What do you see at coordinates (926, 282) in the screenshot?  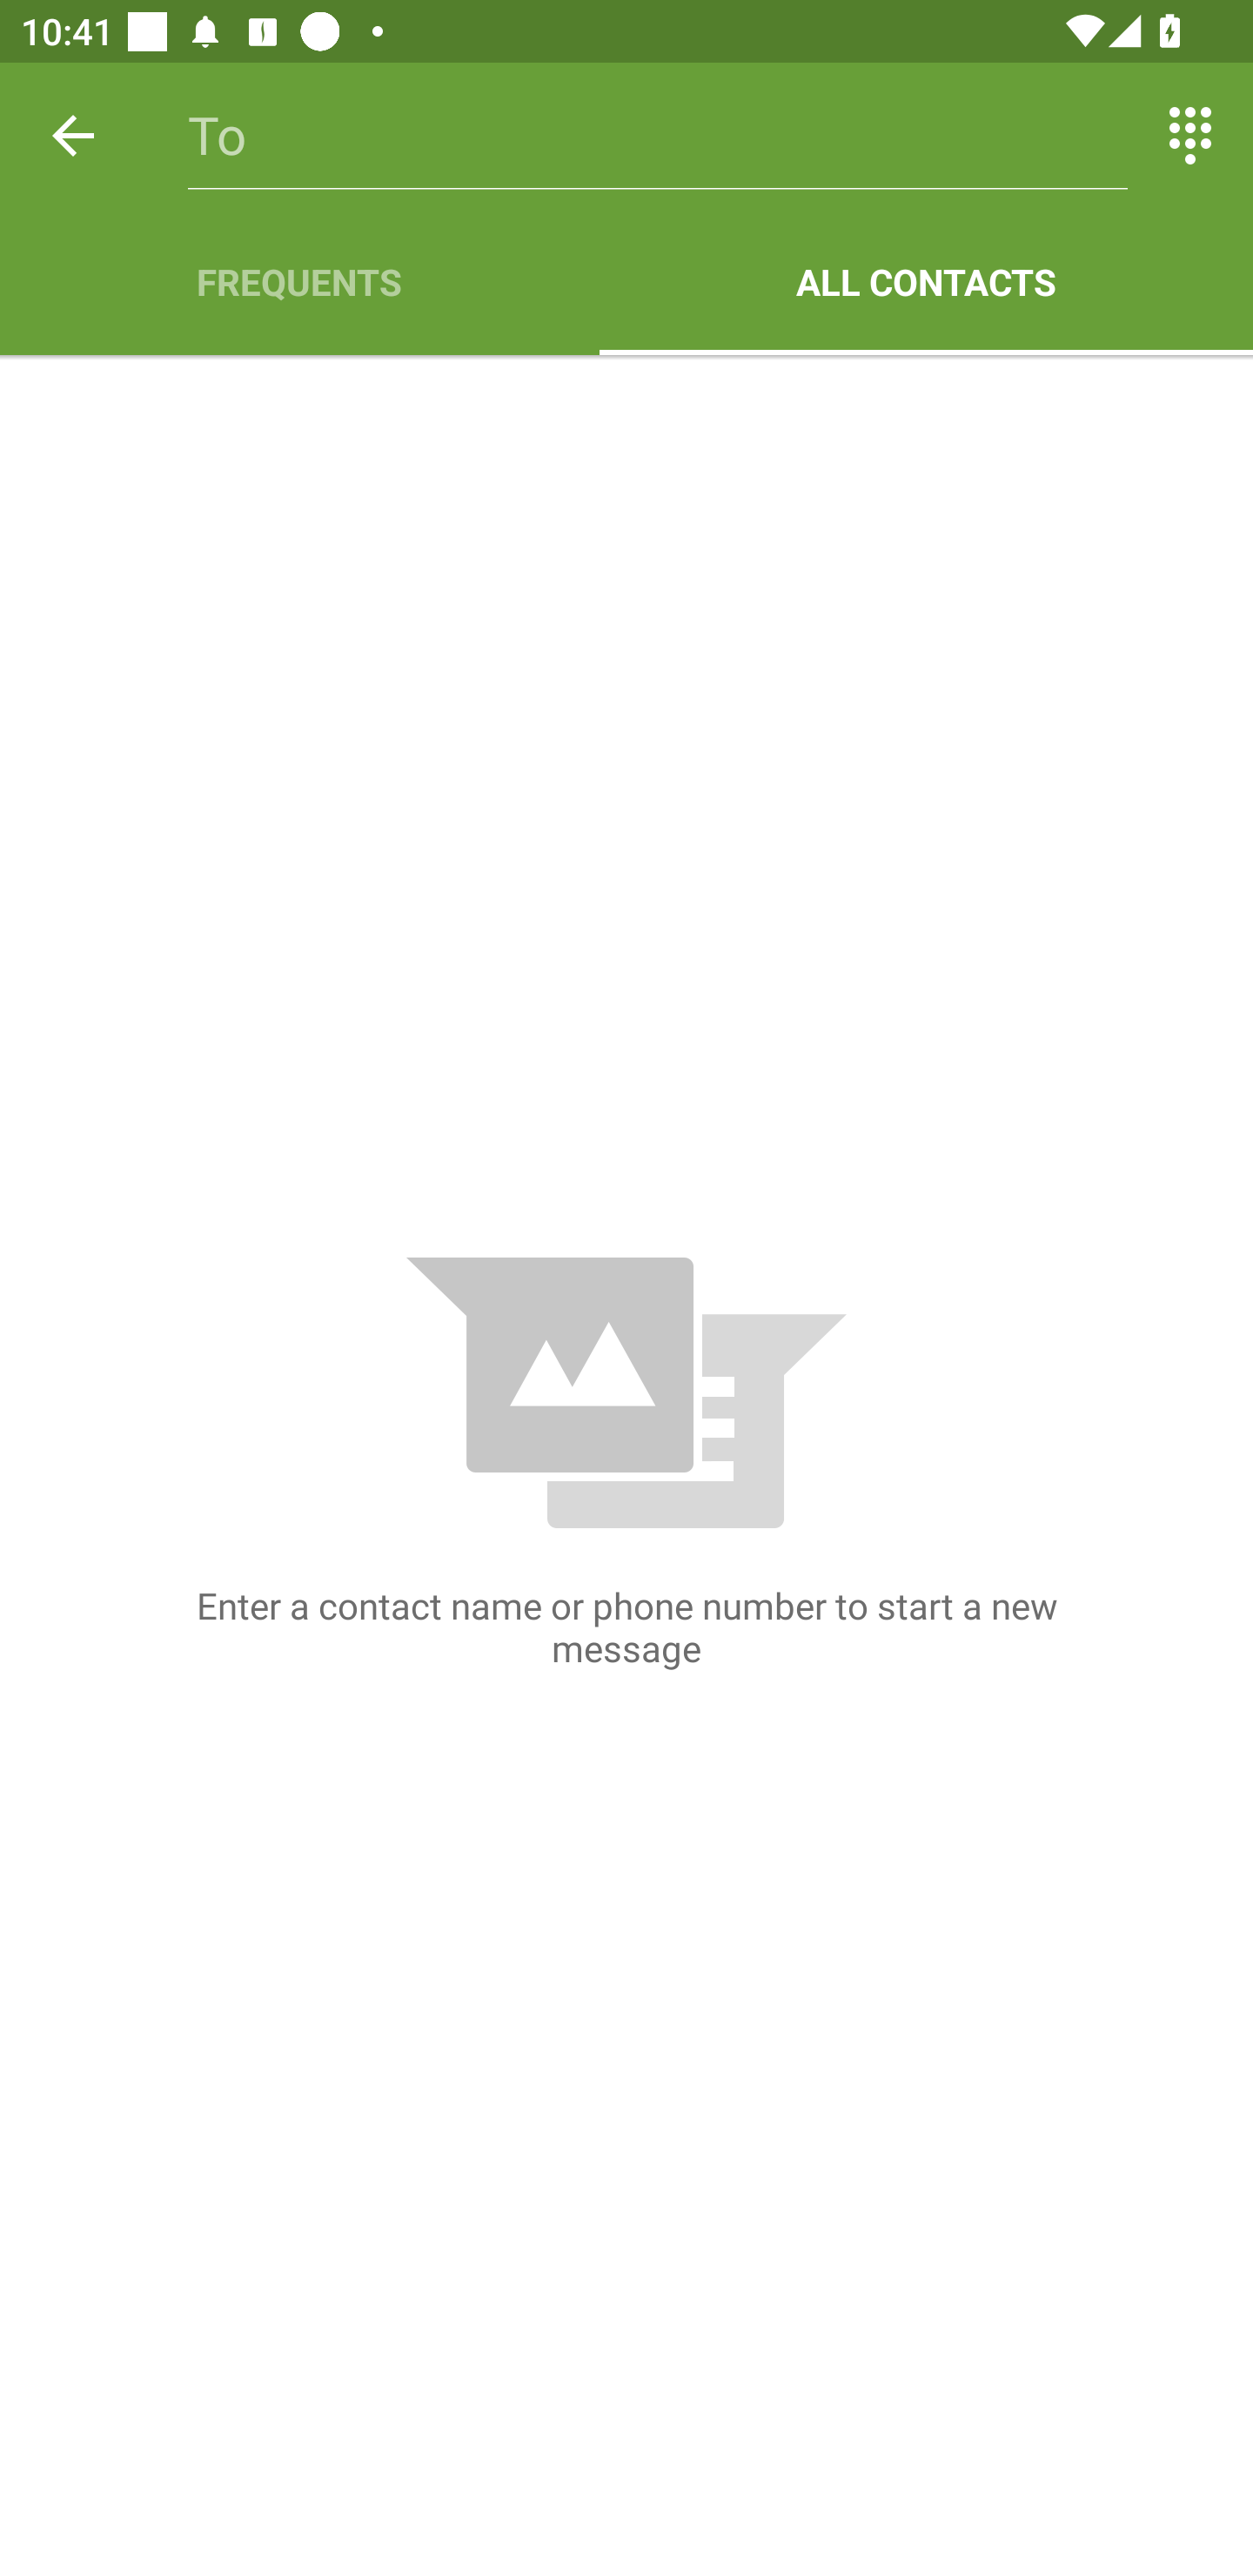 I see `ALL CONTACTS` at bounding box center [926, 282].